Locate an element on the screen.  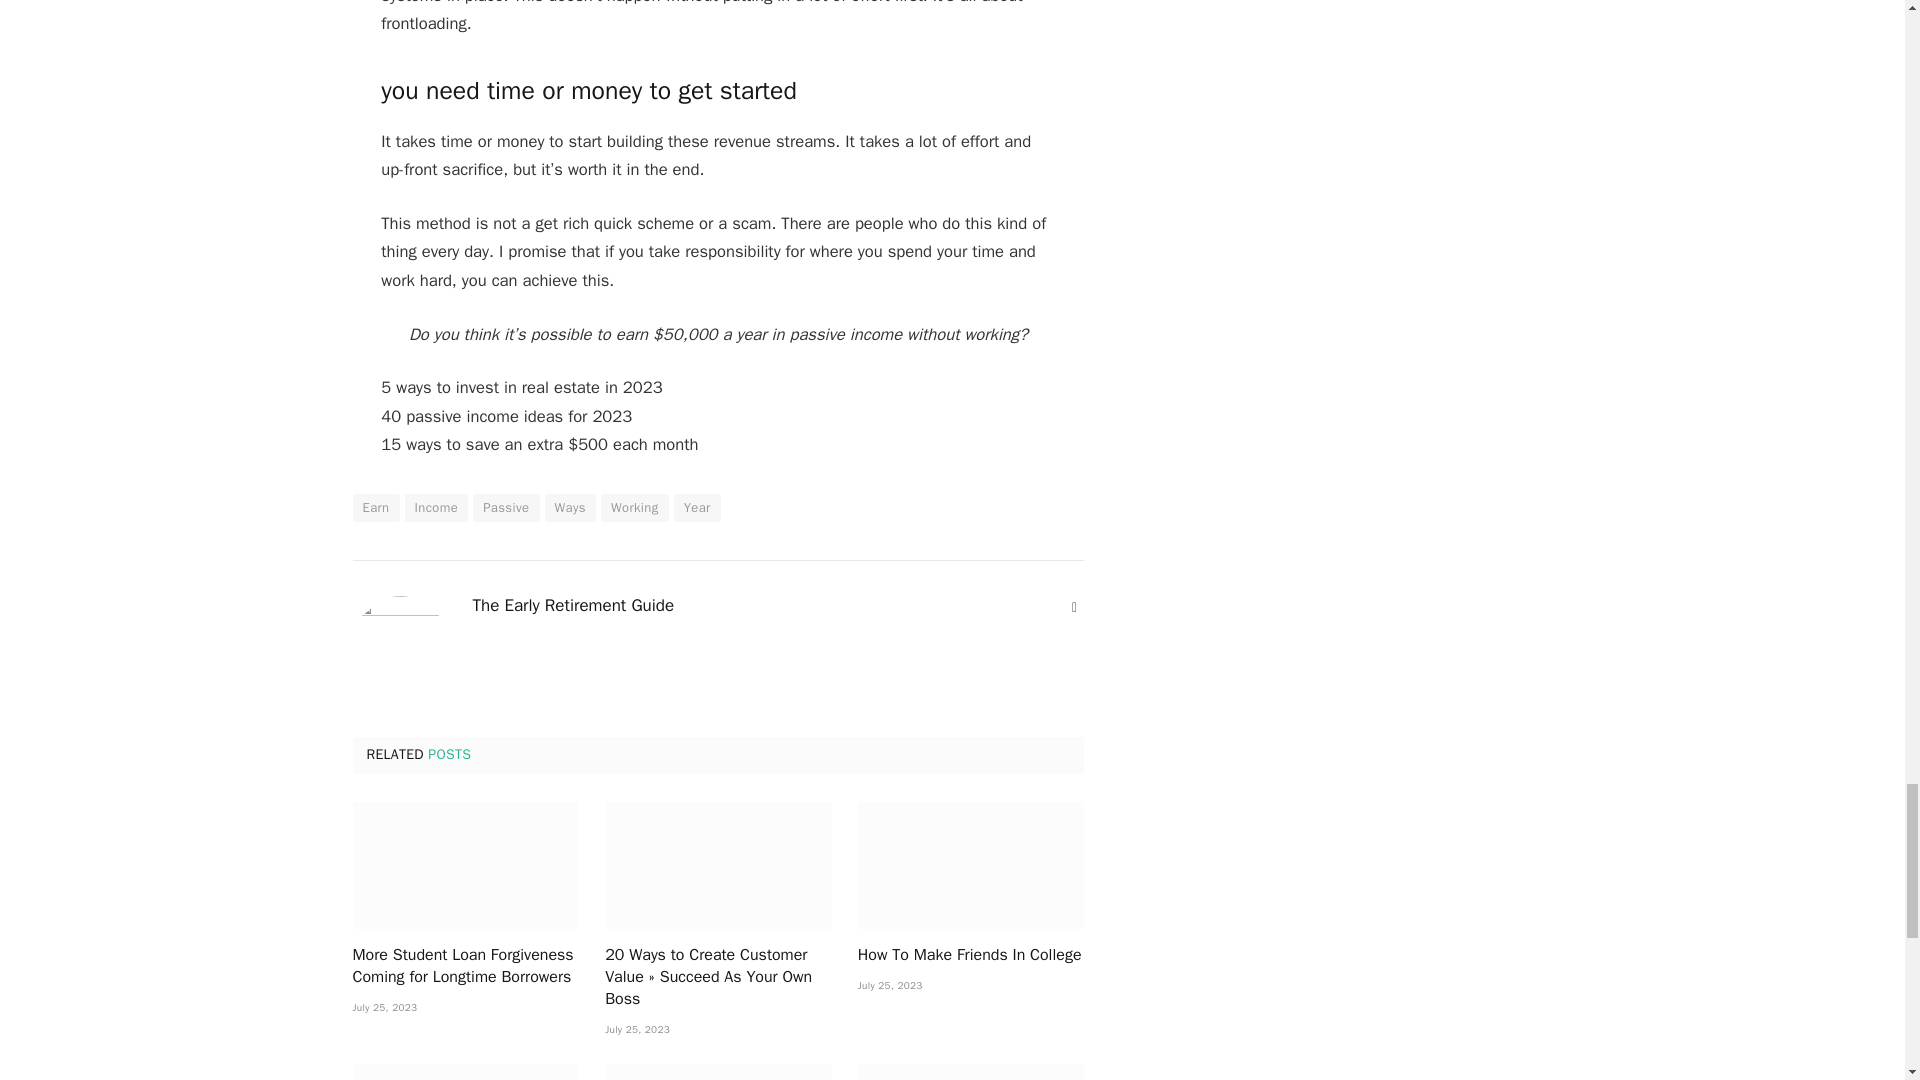
Income is located at coordinates (436, 507).